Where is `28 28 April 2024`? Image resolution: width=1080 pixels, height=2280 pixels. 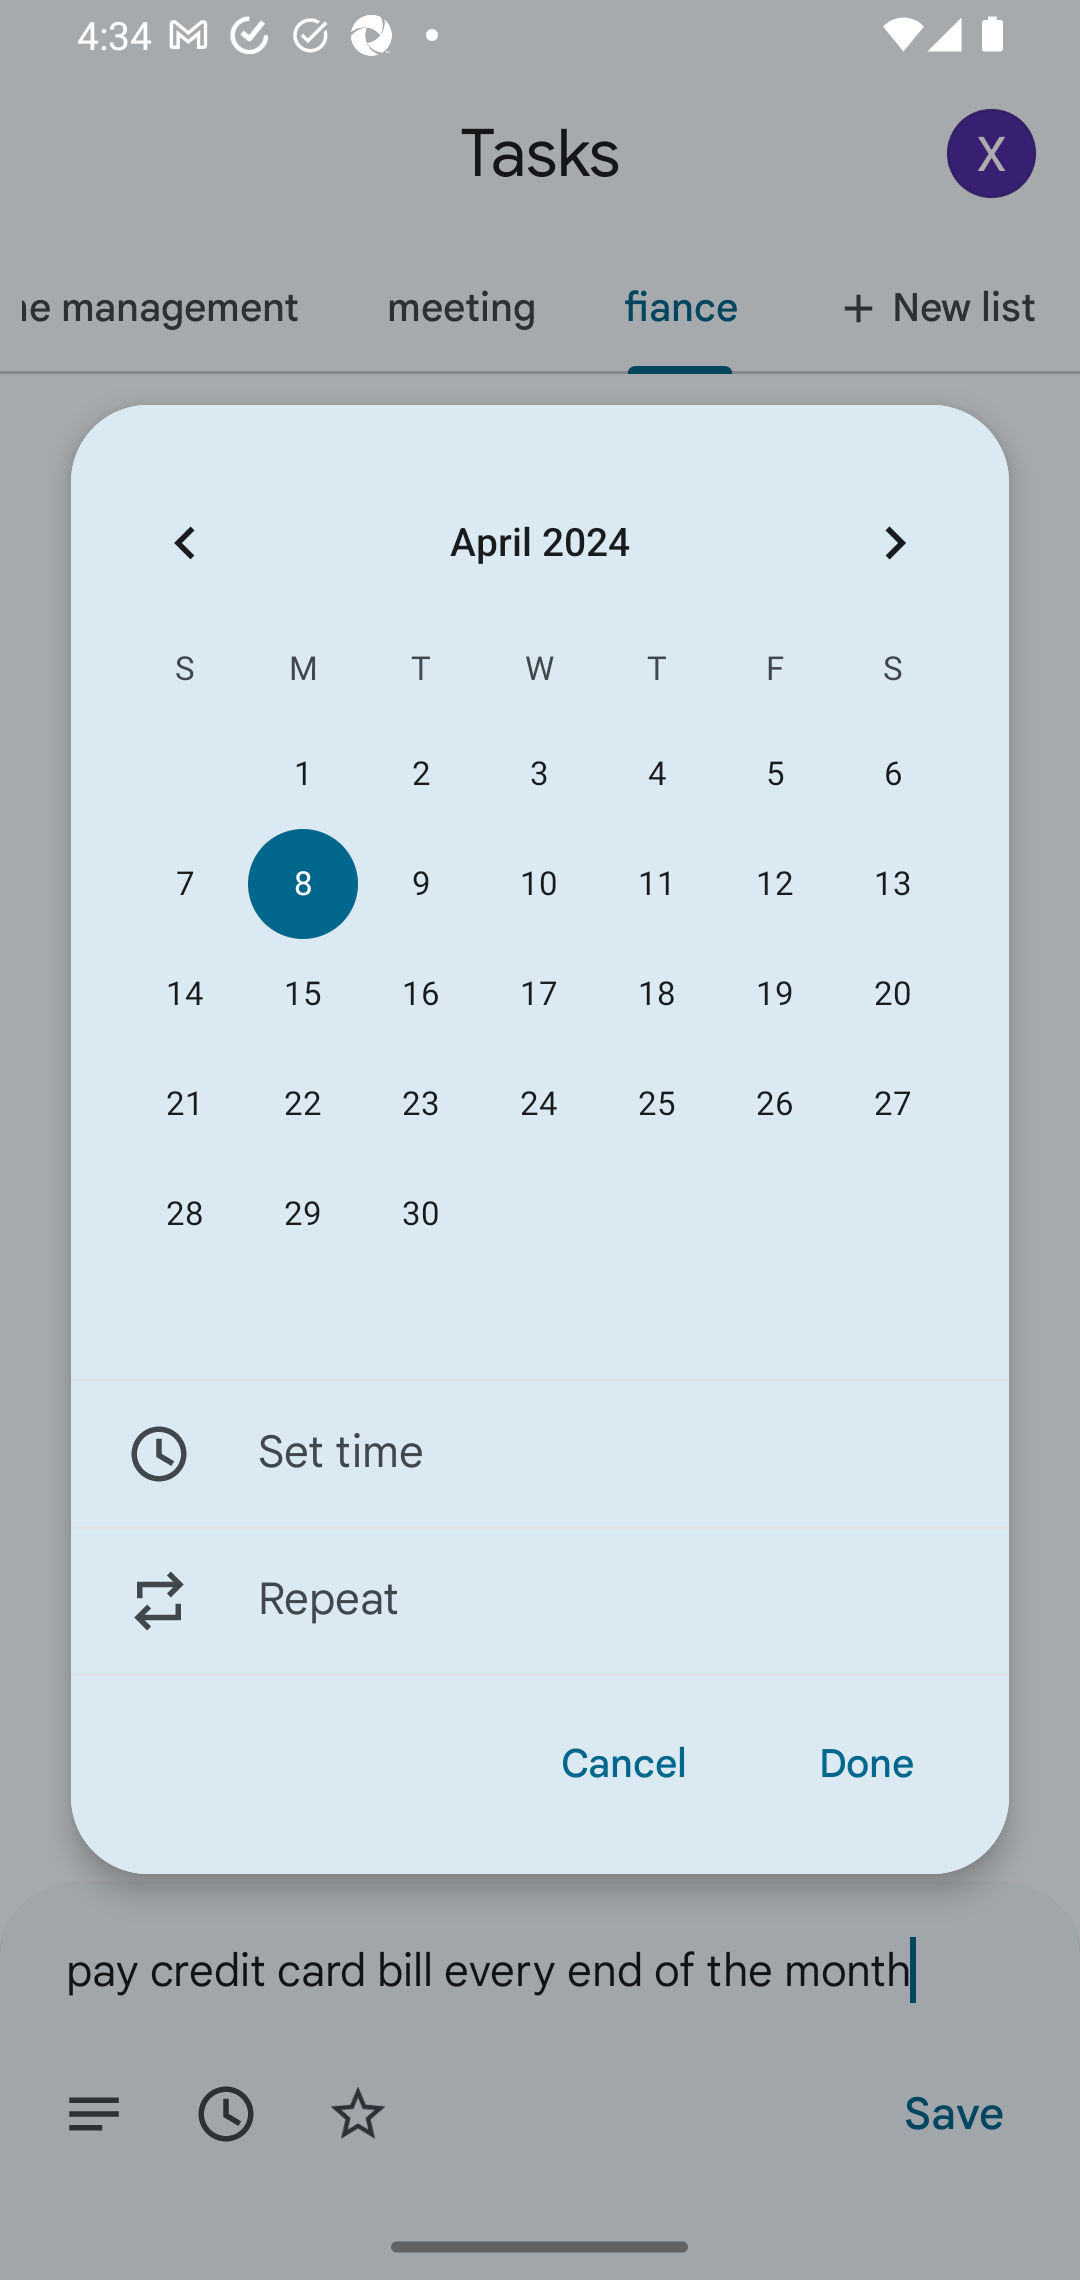 28 28 April 2024 is located at coordinates (185, 1214).